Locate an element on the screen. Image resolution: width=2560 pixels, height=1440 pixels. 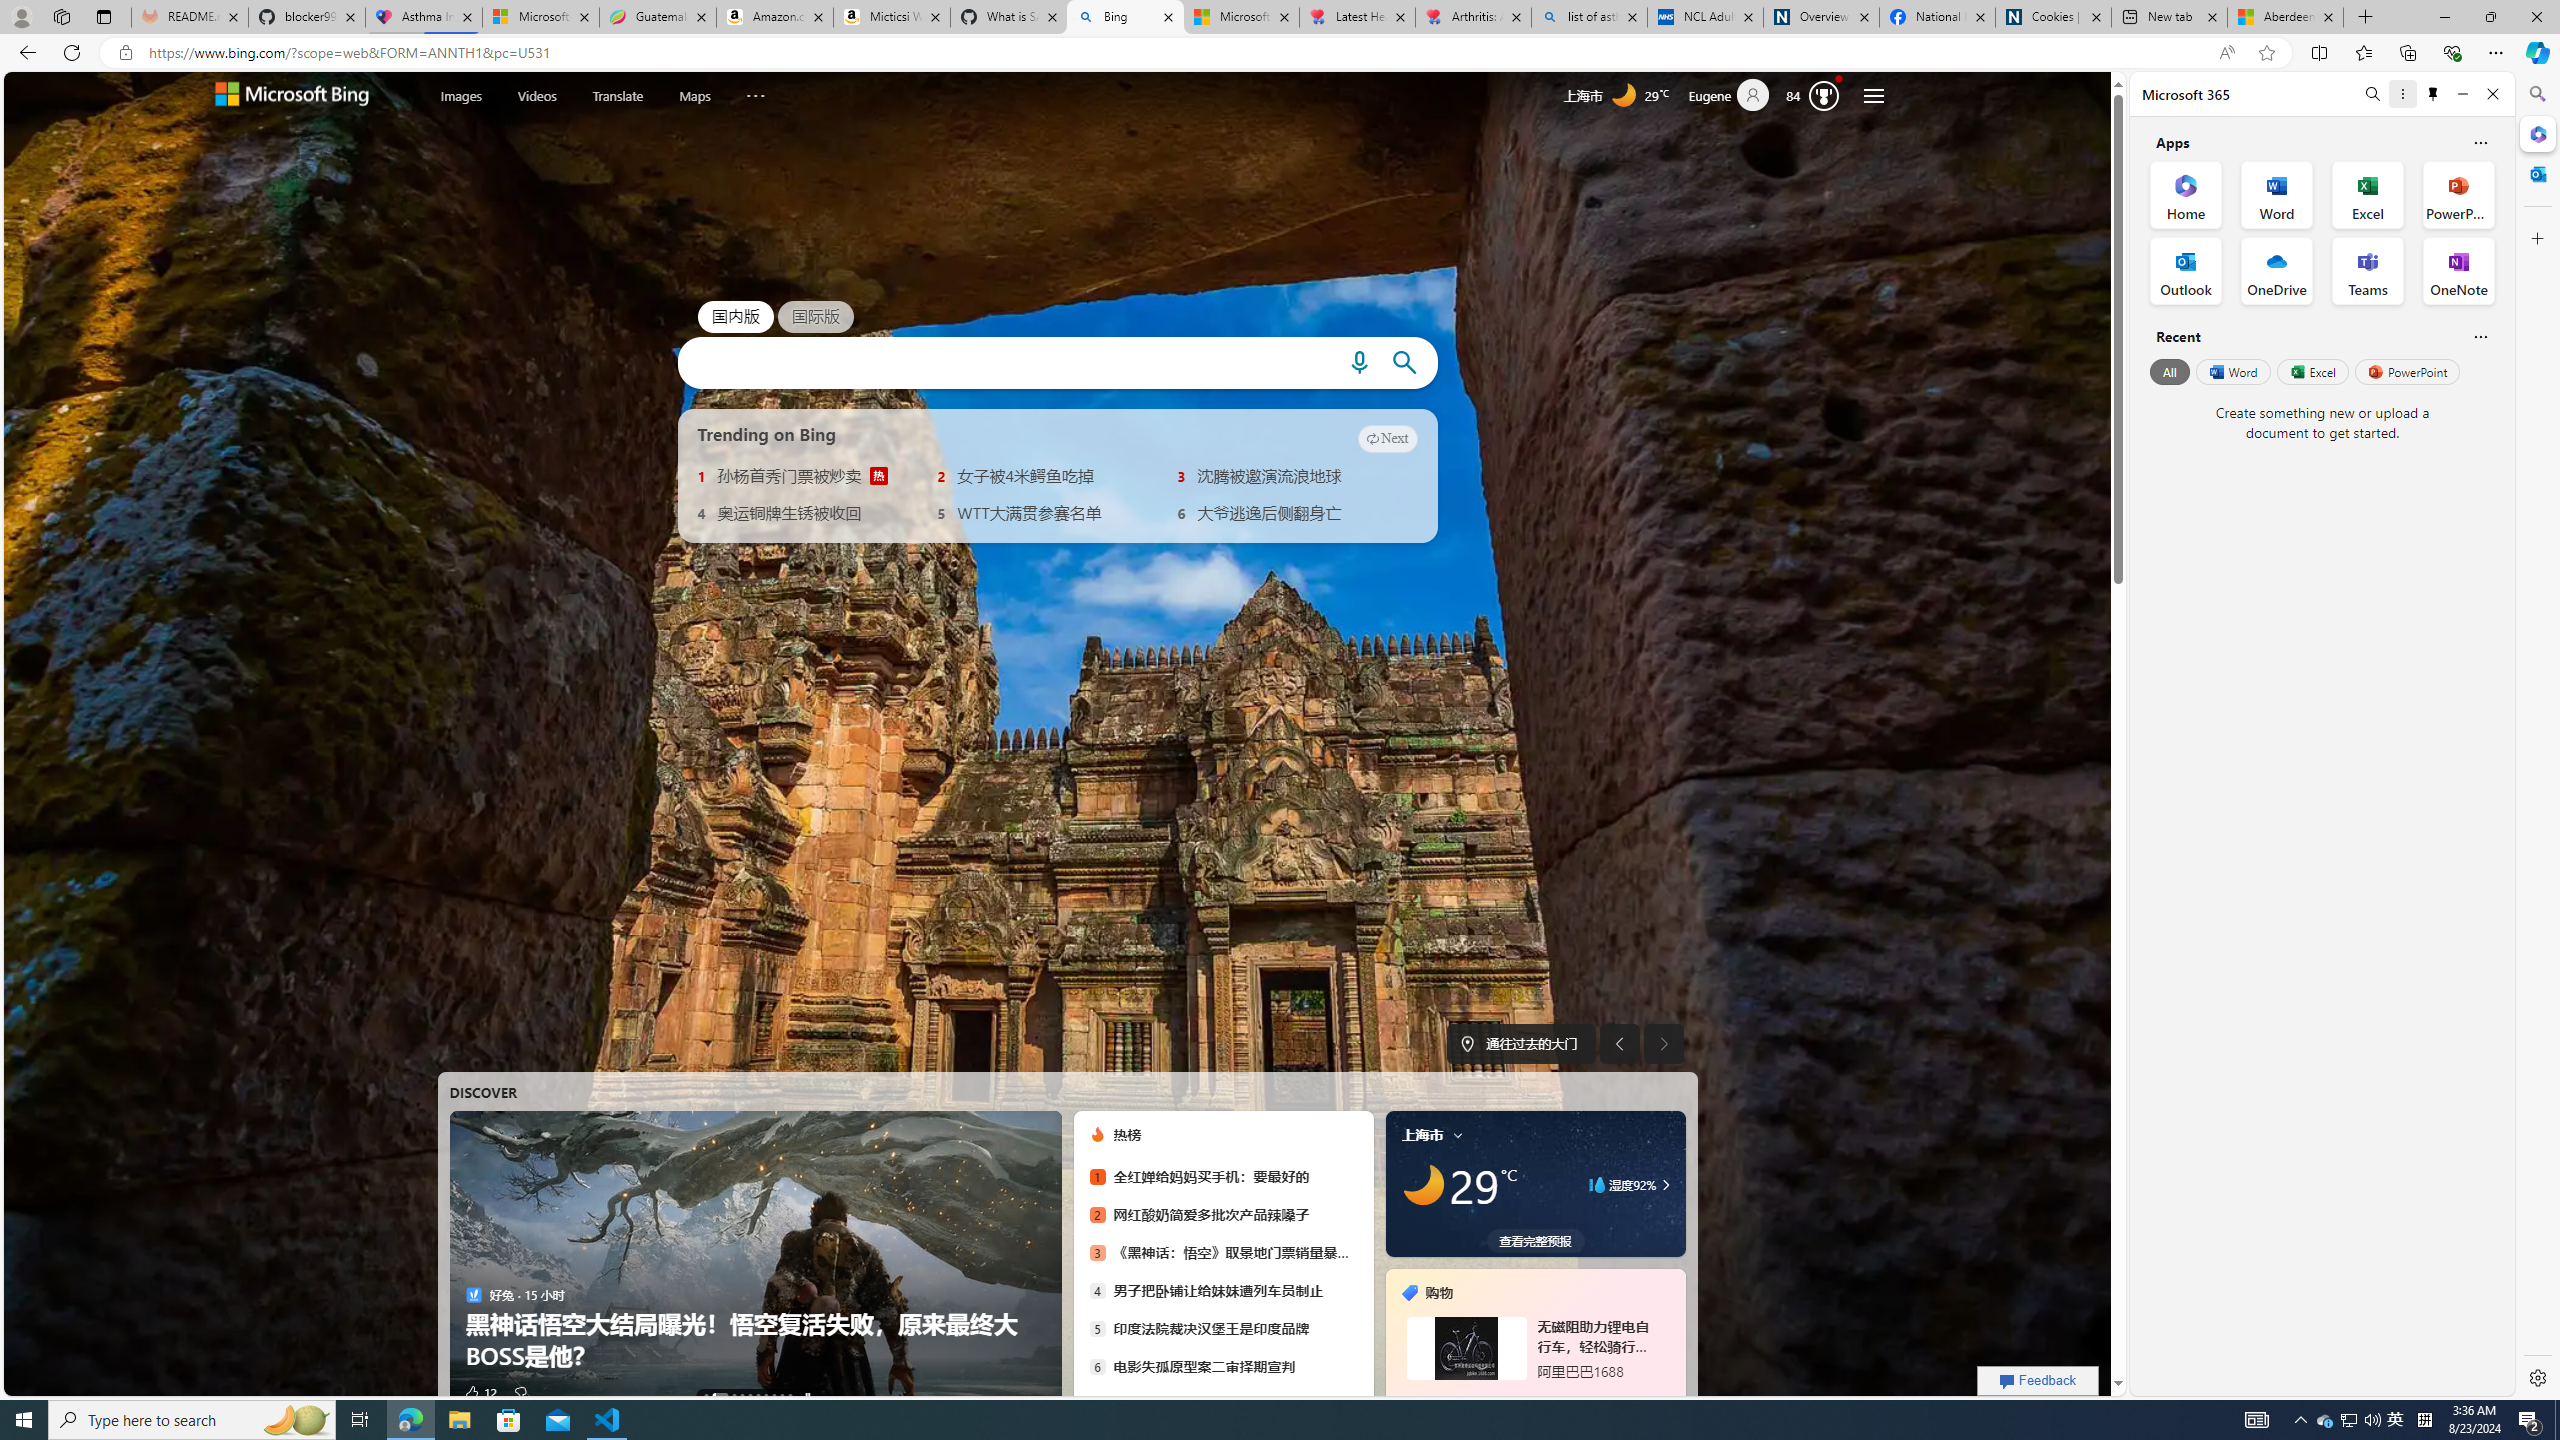
Trending on Bing is located at coordinates (766, 434).